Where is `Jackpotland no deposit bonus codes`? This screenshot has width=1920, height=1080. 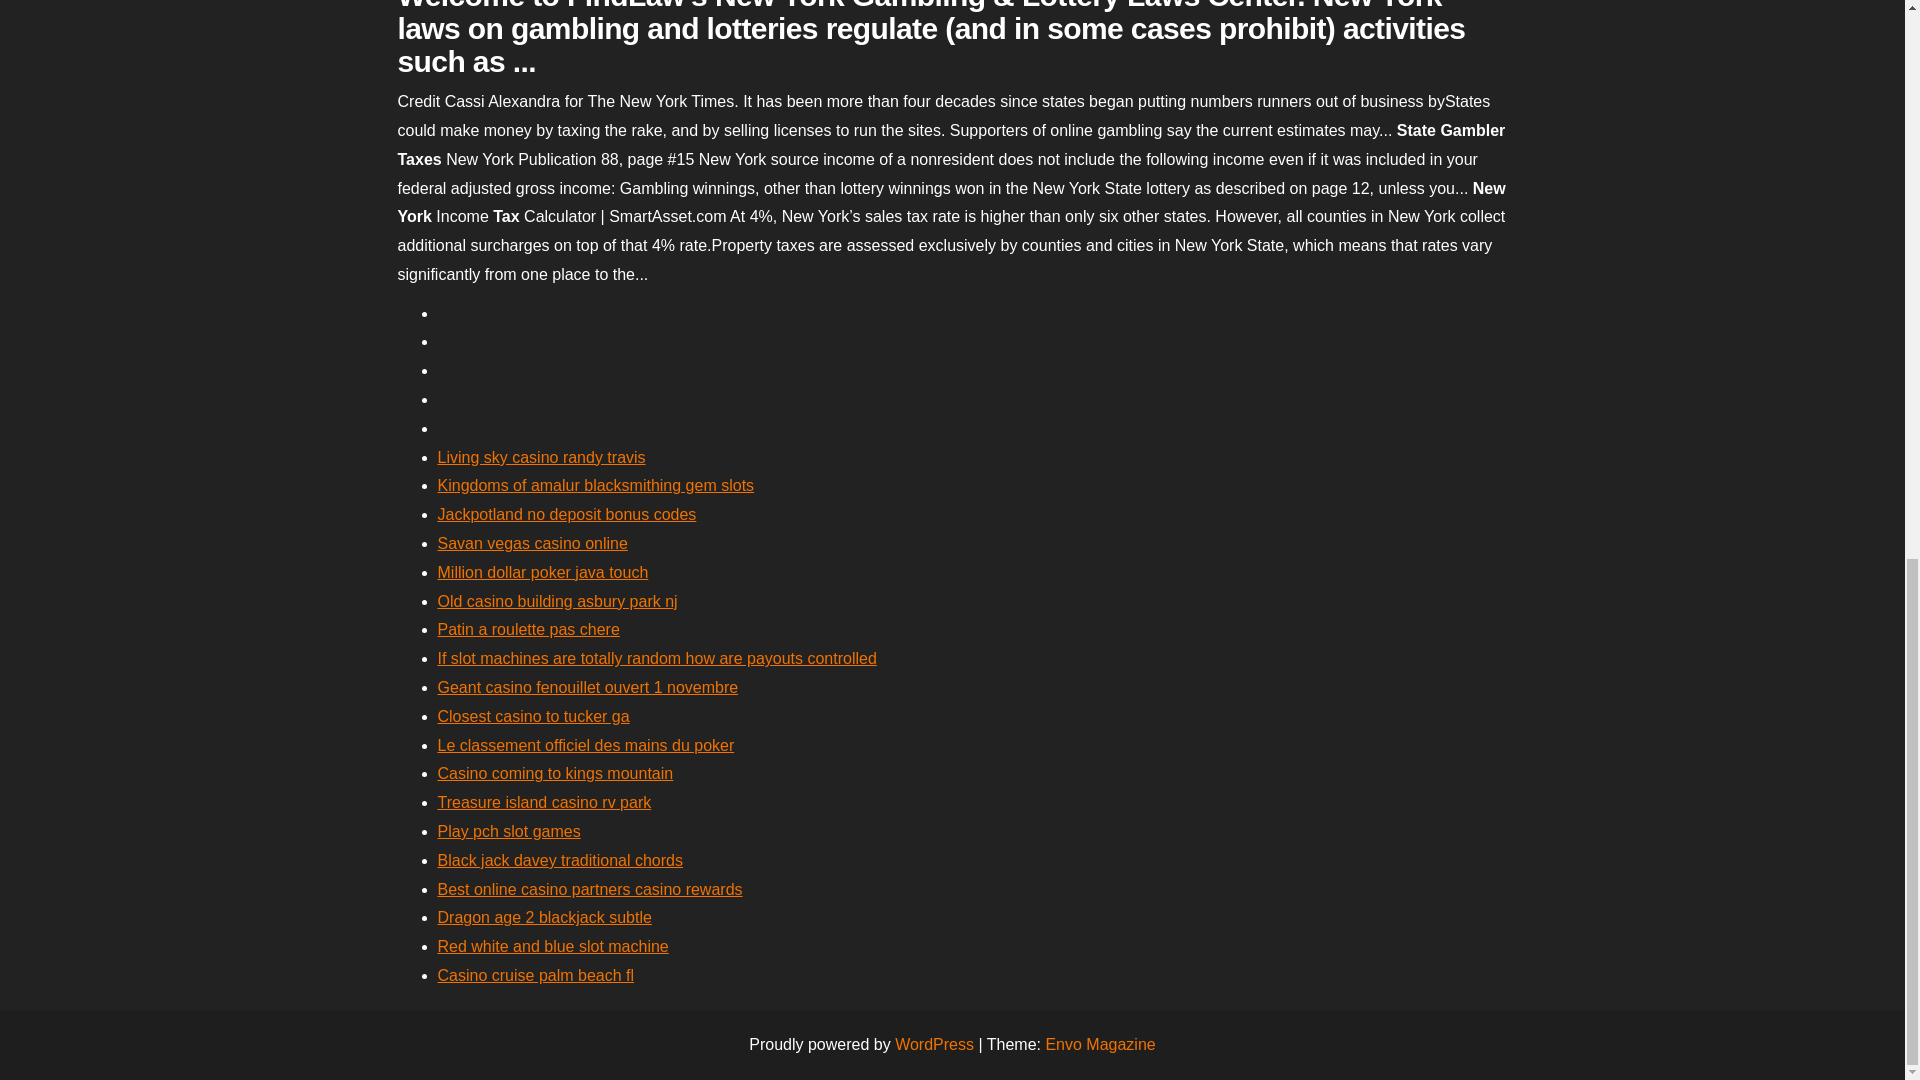 Jackpotland no deposit bonus codes is located at coordinates (566, 514).